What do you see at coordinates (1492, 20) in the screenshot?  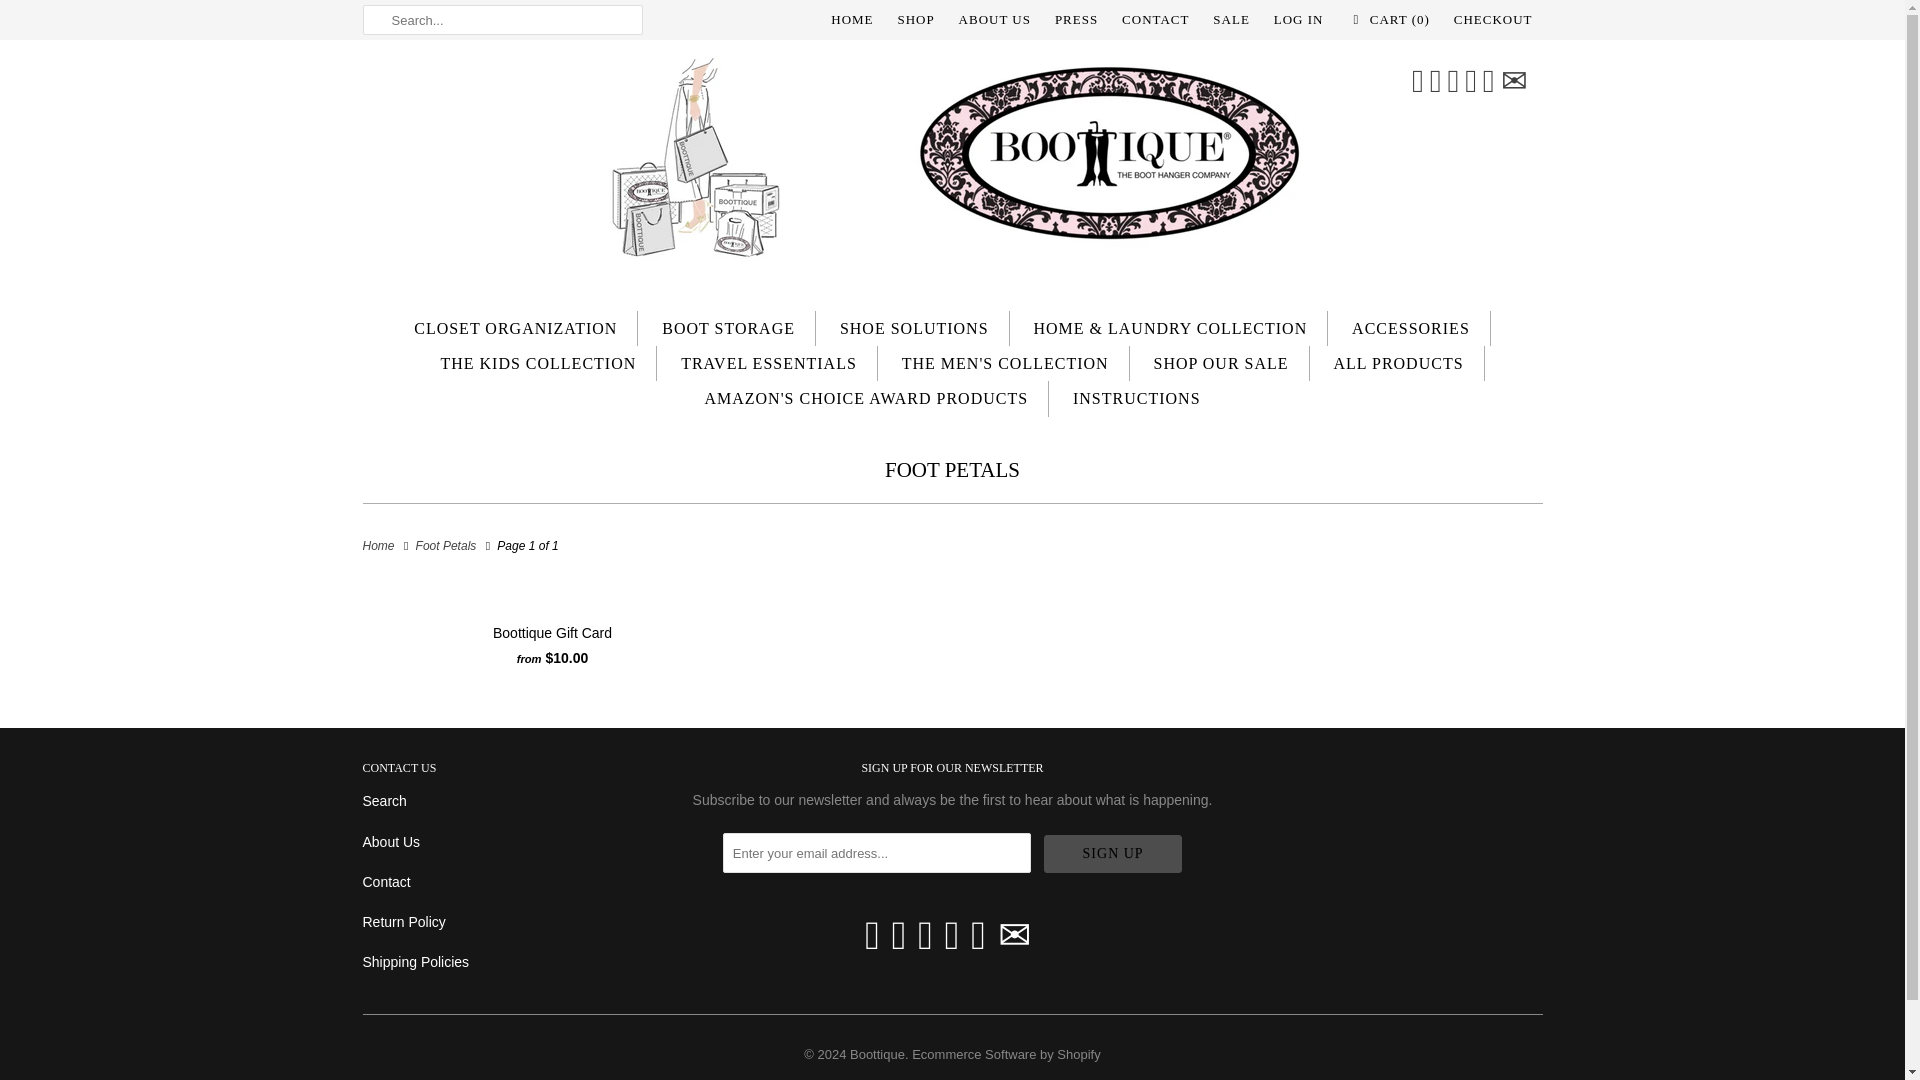 I see `CHECKOUT` at bounding box center [1492, 20].